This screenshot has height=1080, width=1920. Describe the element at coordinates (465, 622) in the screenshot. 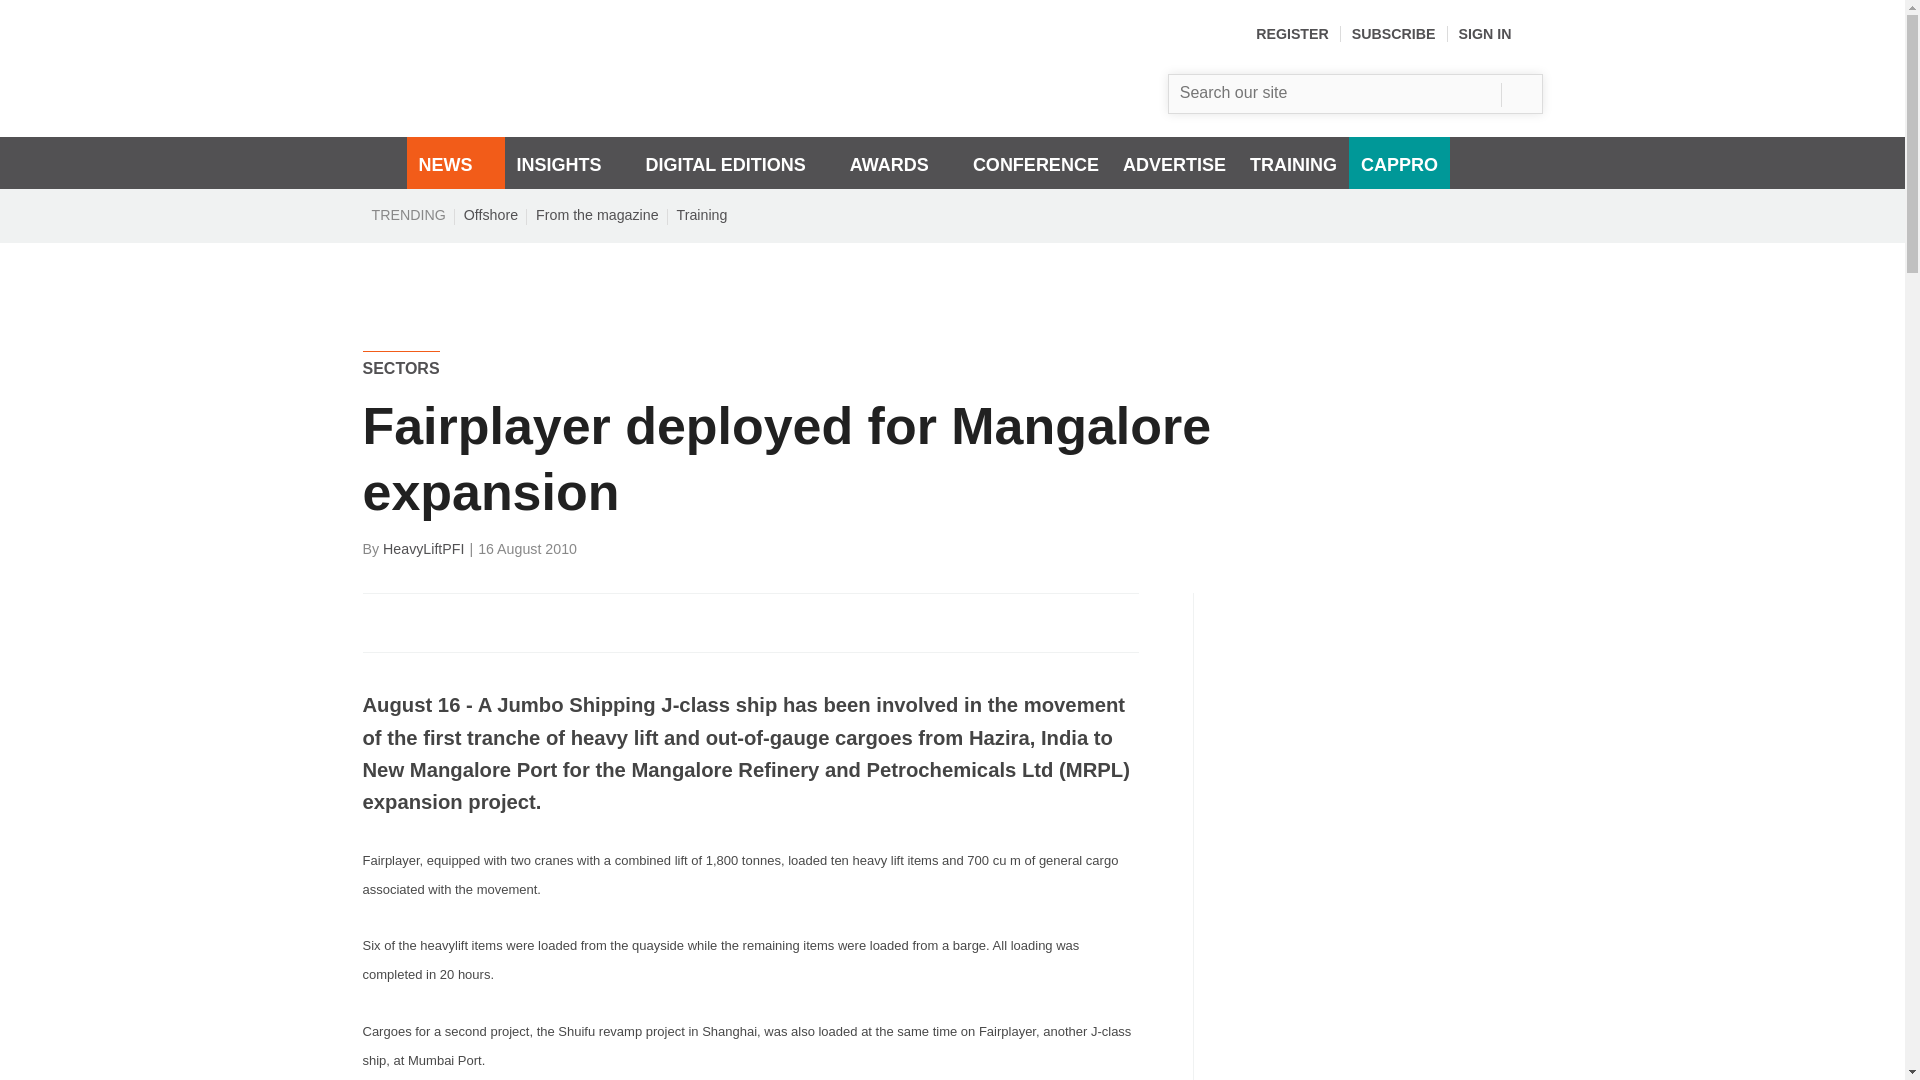

I see `Share this on Linked in` at that location.